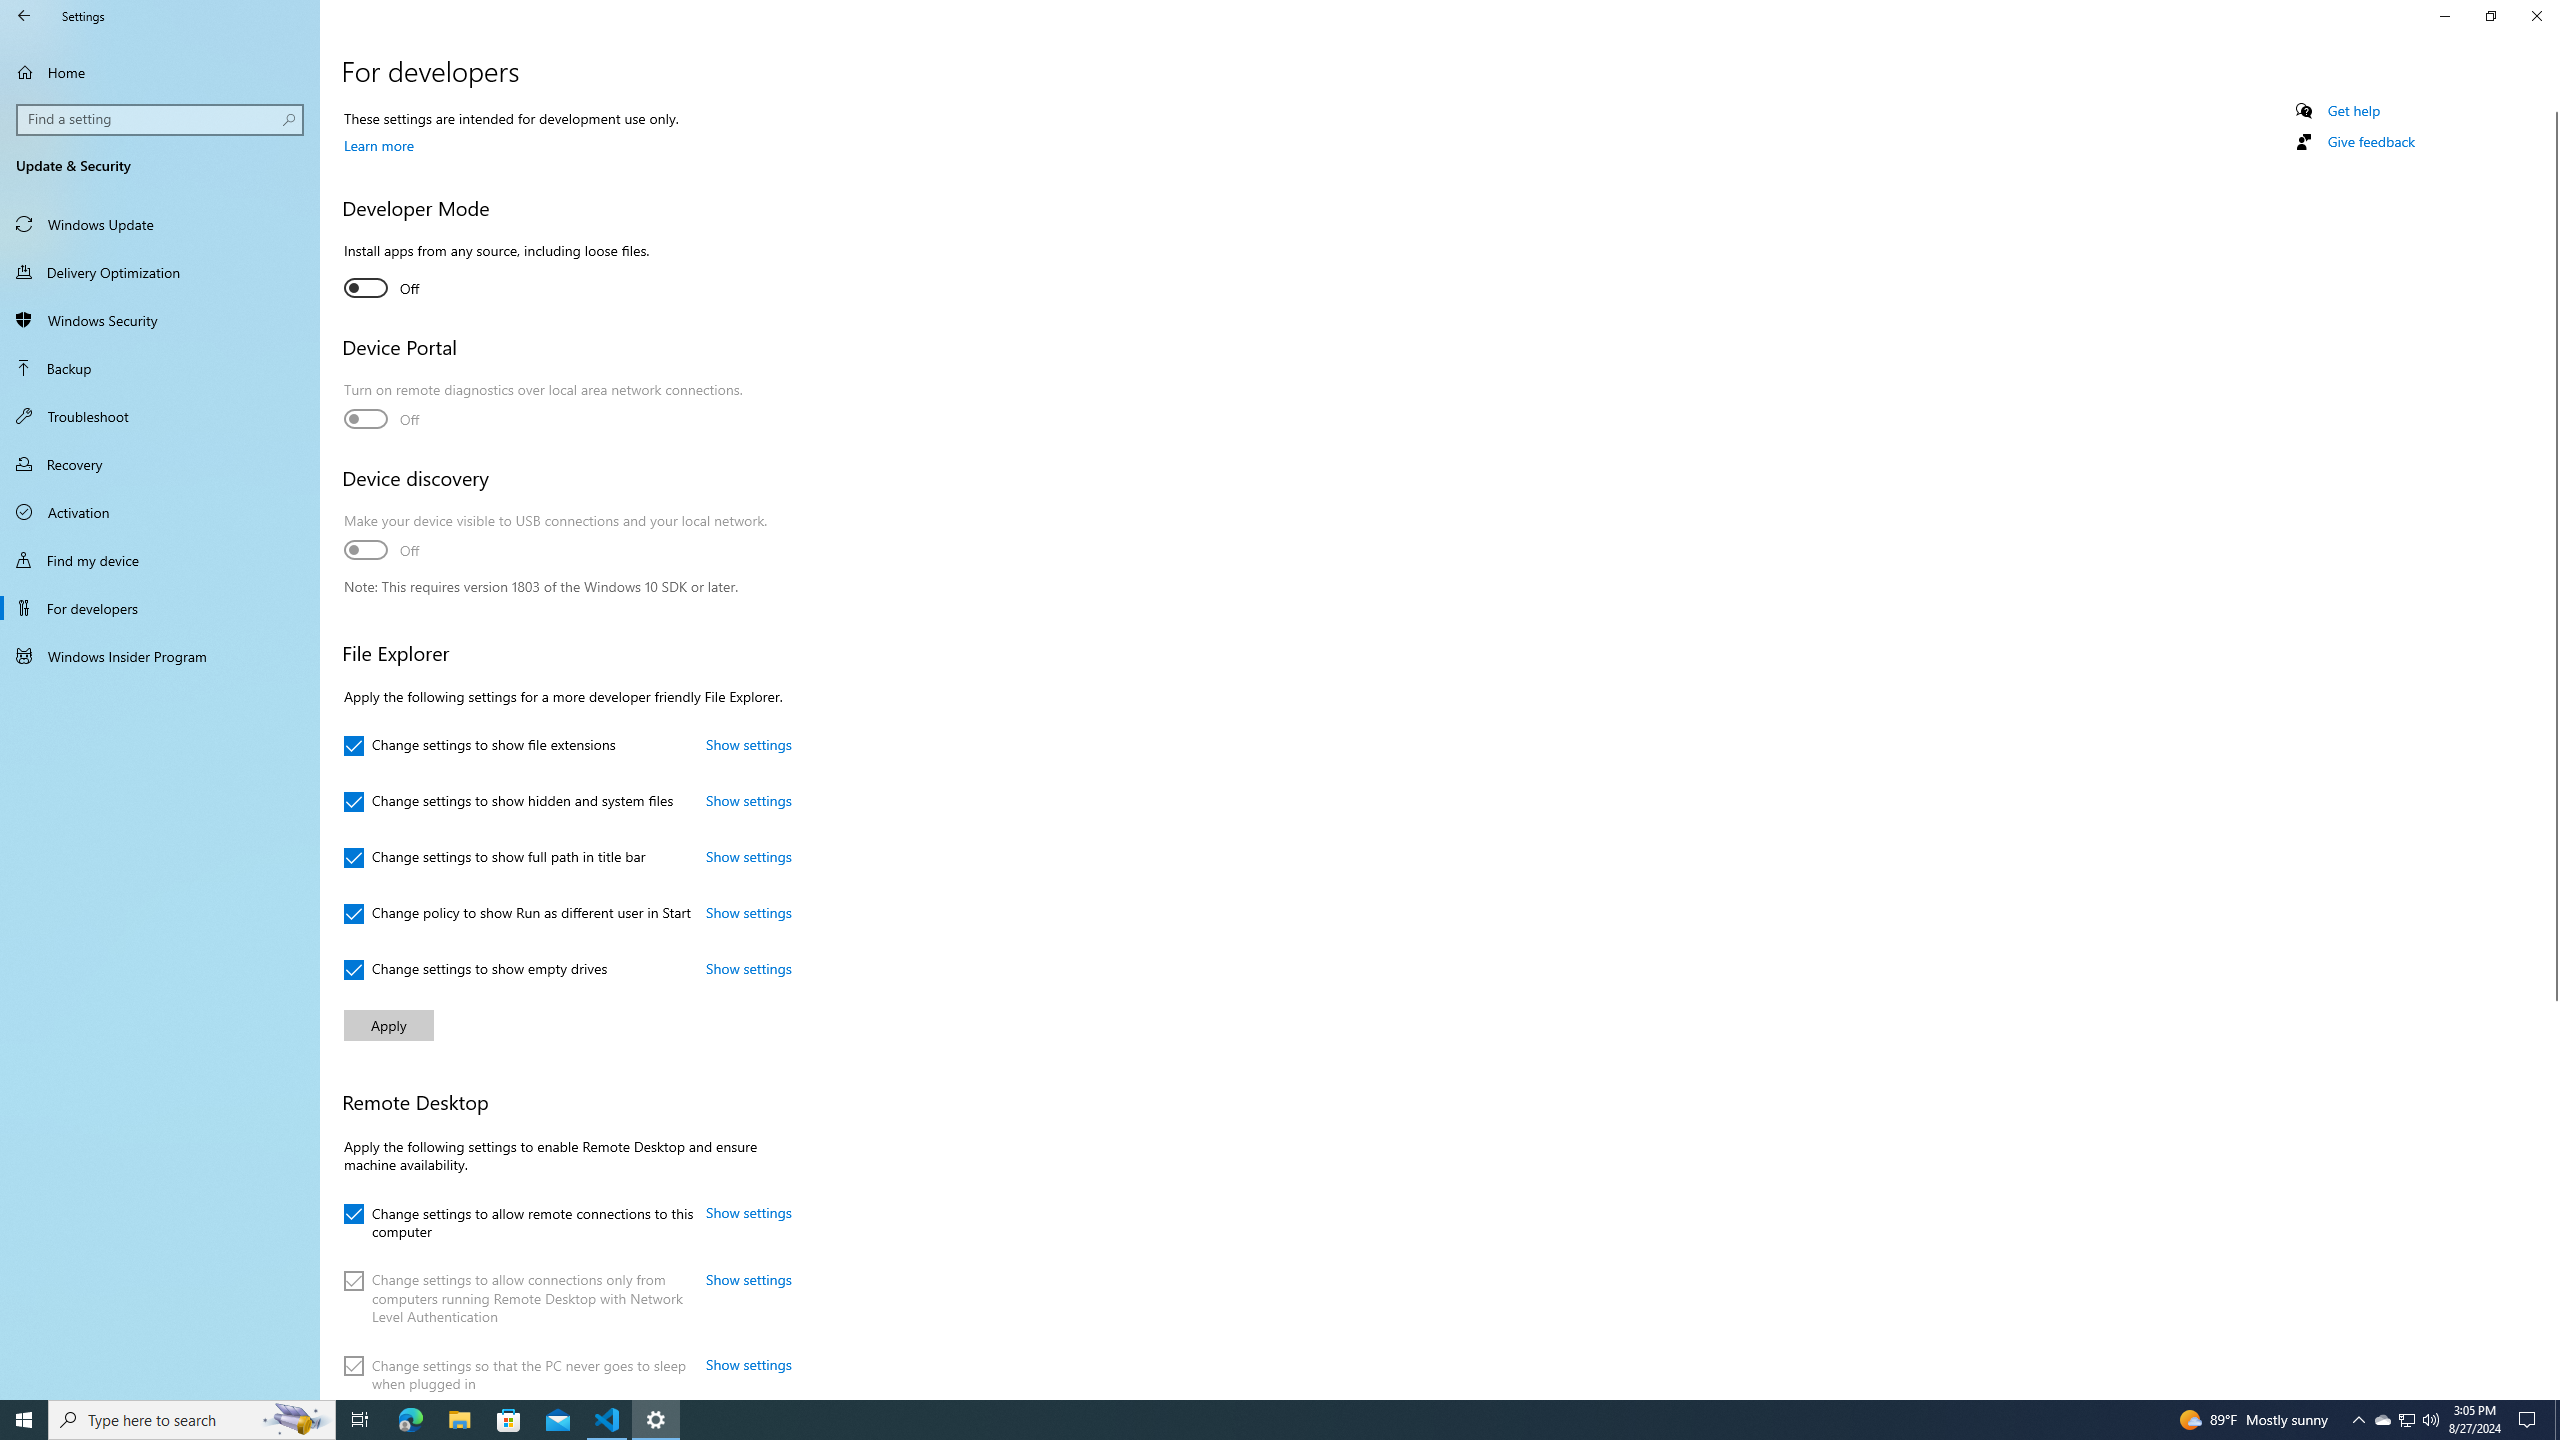  I want to click on Vertical, so click(2552, 748).